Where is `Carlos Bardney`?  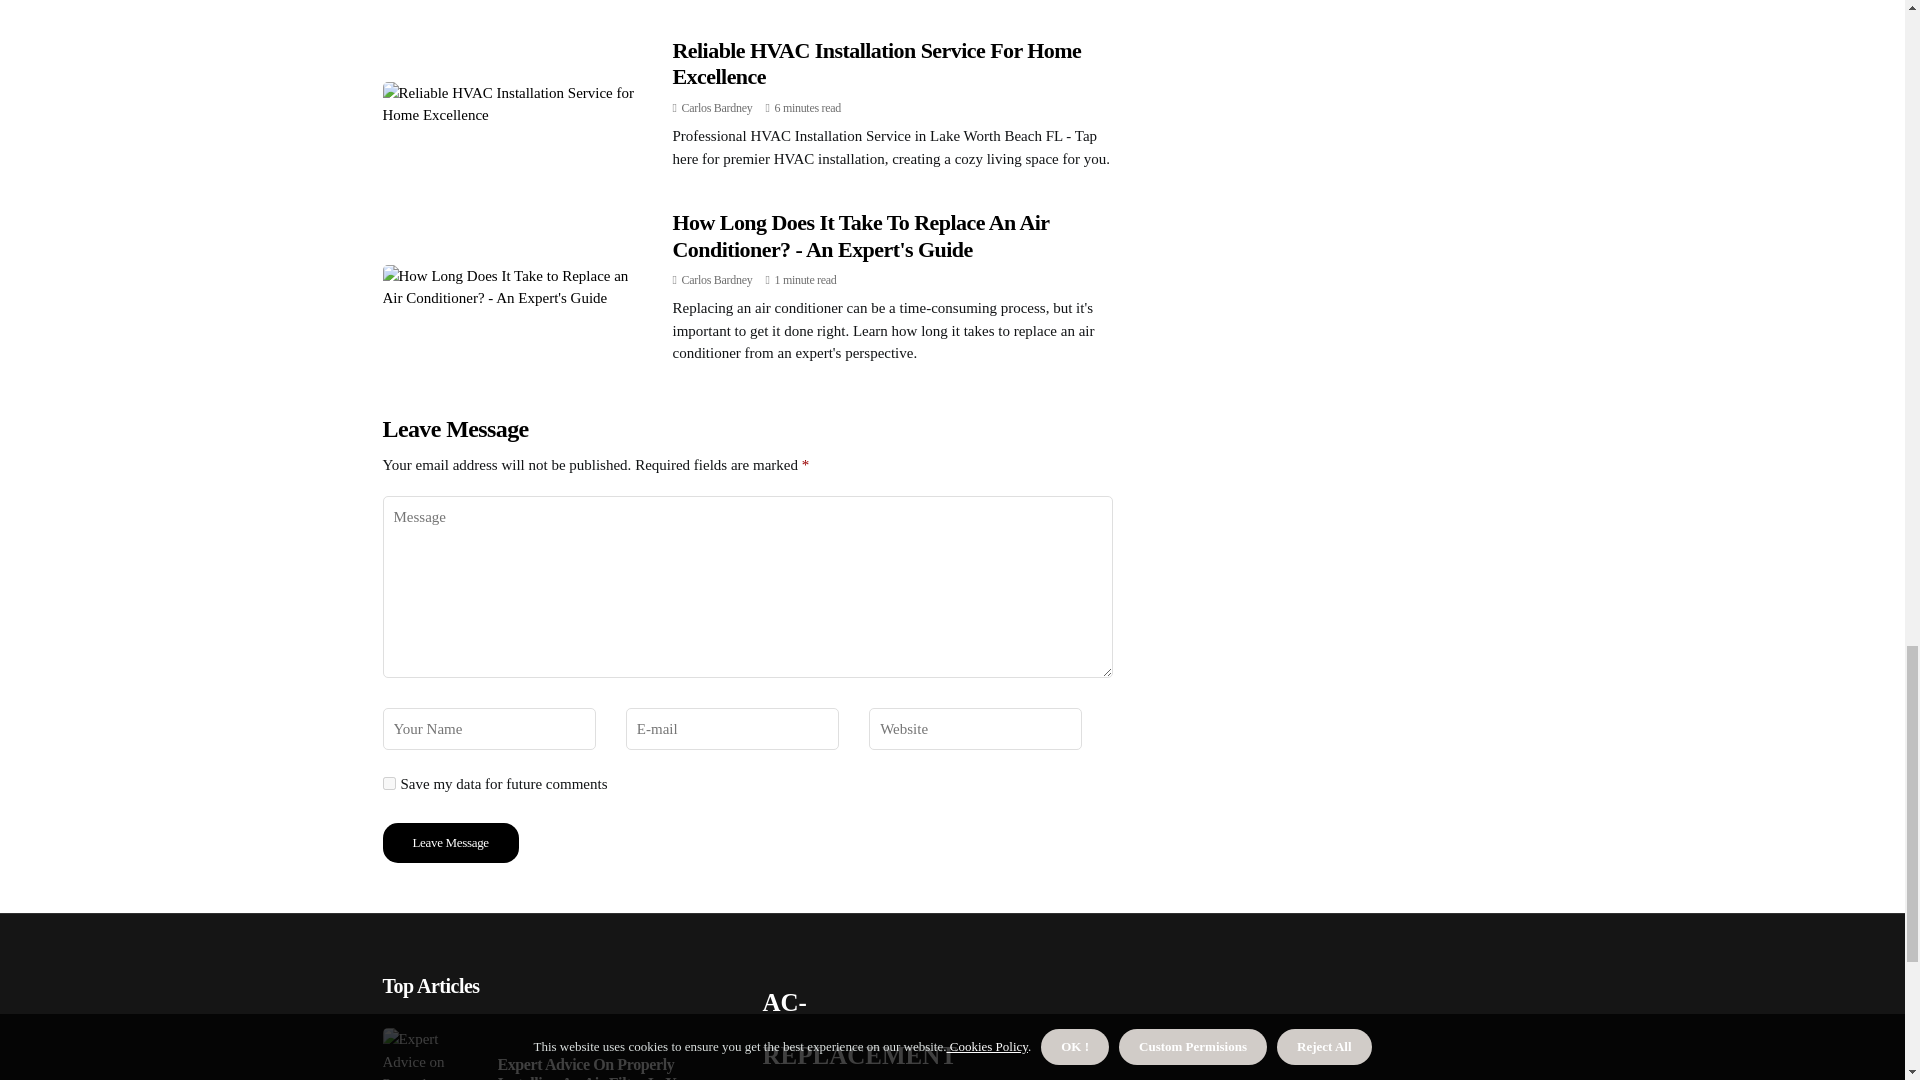 Carlos Bardney is located at coordinates (716, 280).